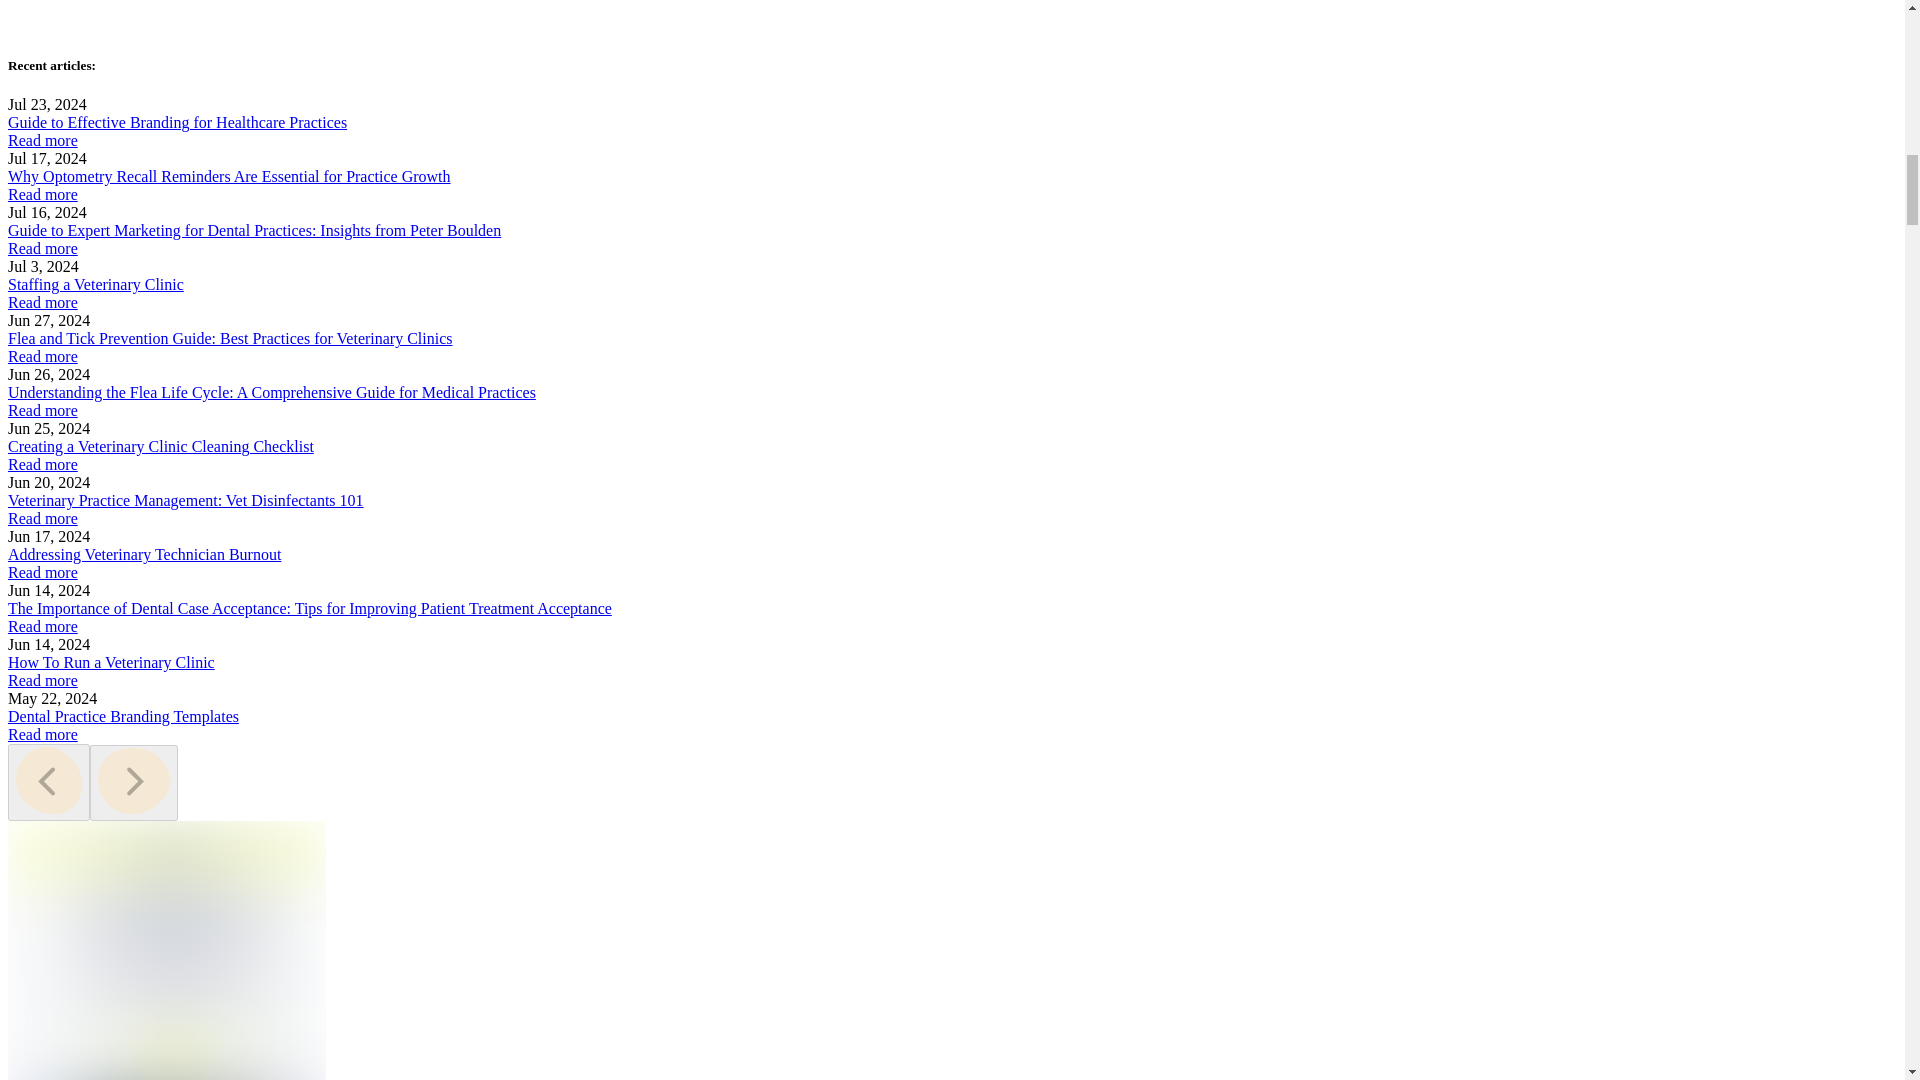 The width and height of the screenshot is (1920, 1080). What do you see at coordinates (42, 194) in the screenshot?
I see `Read more` at bounding box center [42, 194].